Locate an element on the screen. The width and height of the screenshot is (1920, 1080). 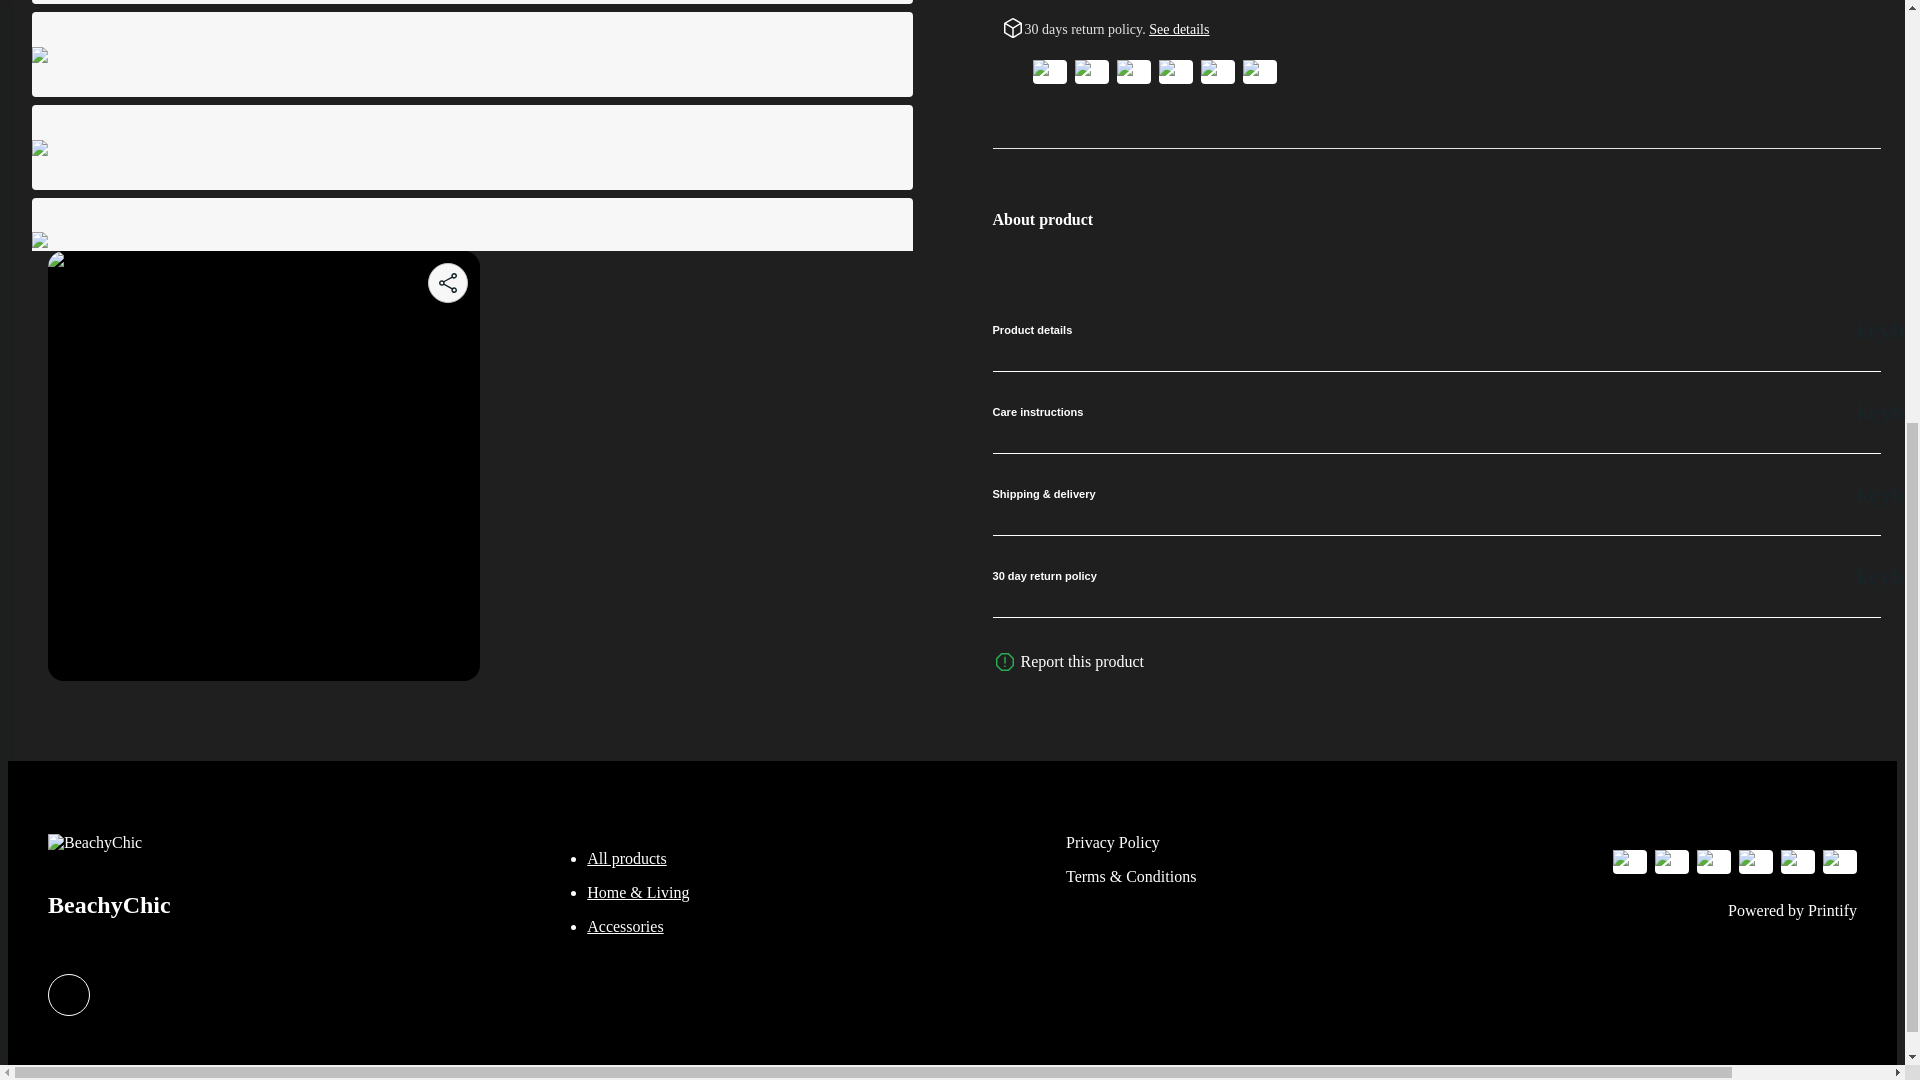
Report this product is located at coordinates (1082, 661).